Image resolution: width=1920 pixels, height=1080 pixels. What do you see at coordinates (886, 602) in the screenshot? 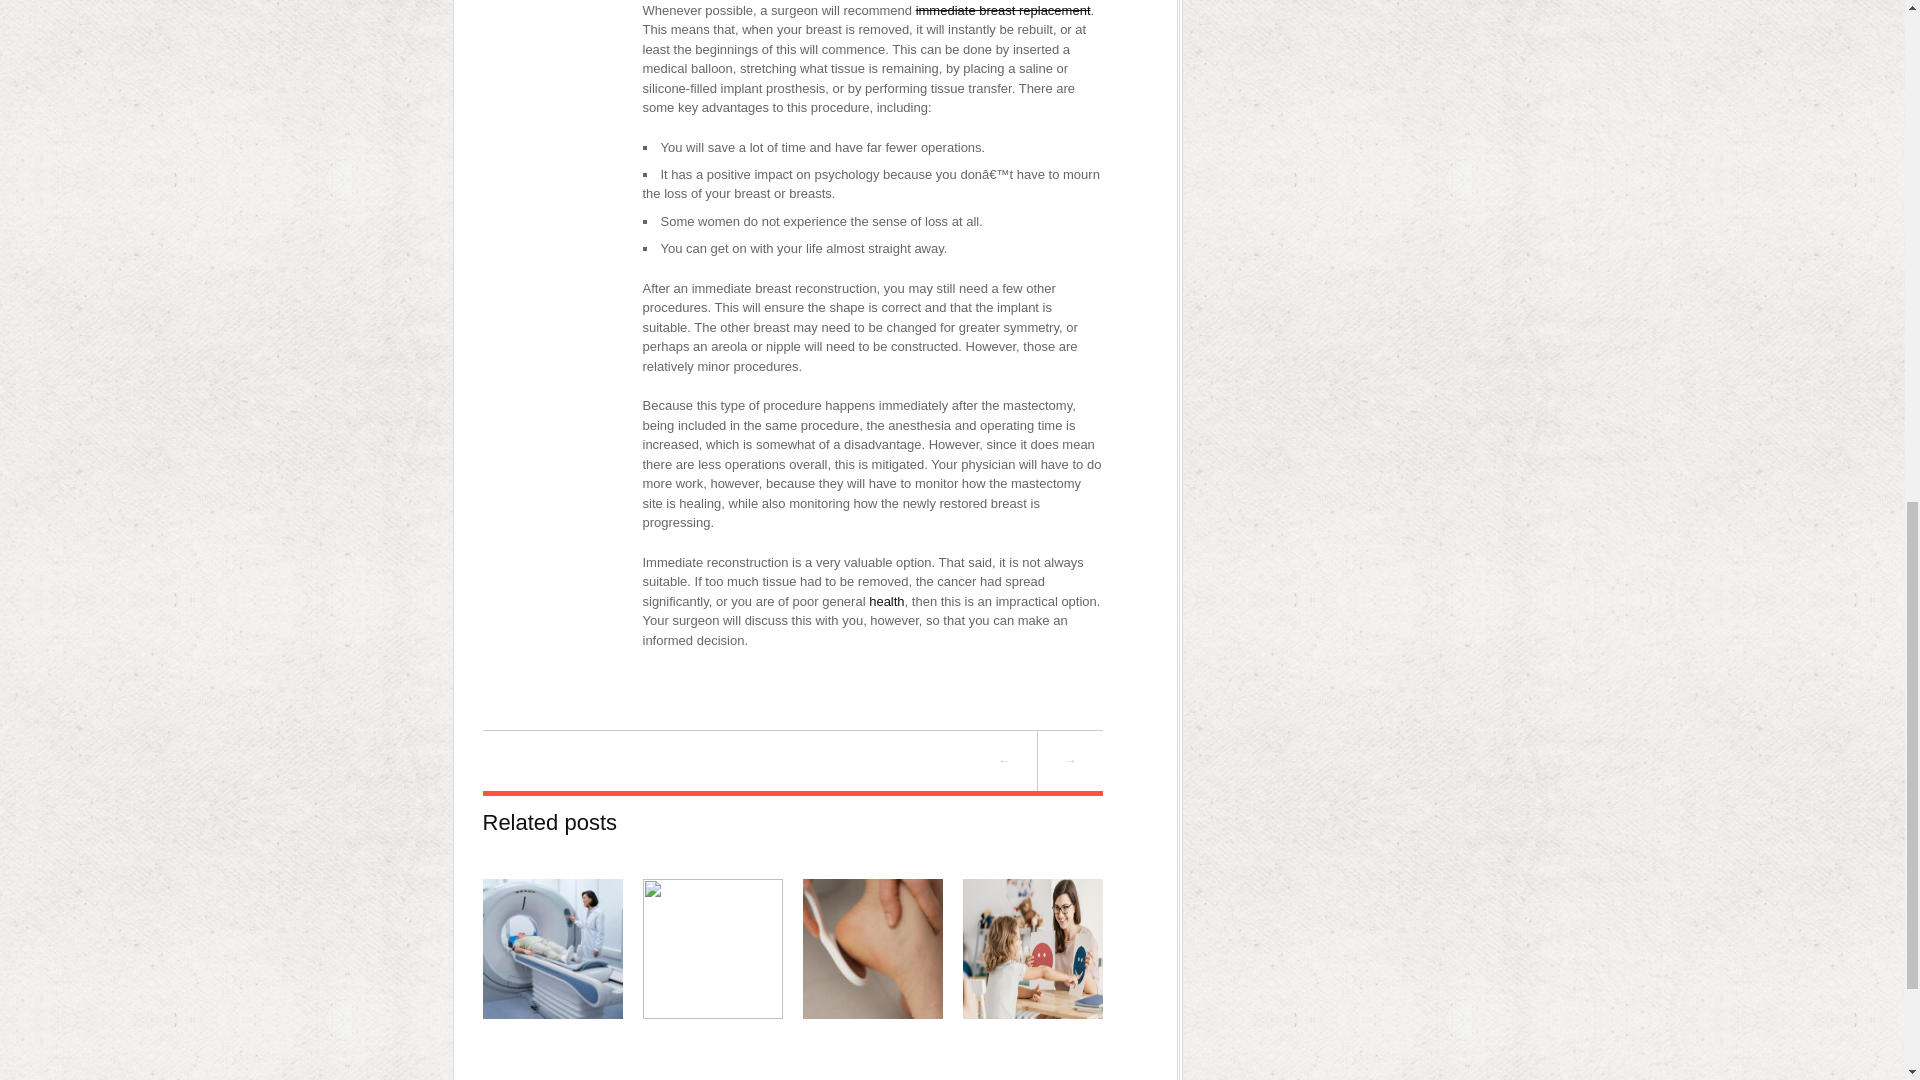
I see `health` at bounding box center [886, 602].